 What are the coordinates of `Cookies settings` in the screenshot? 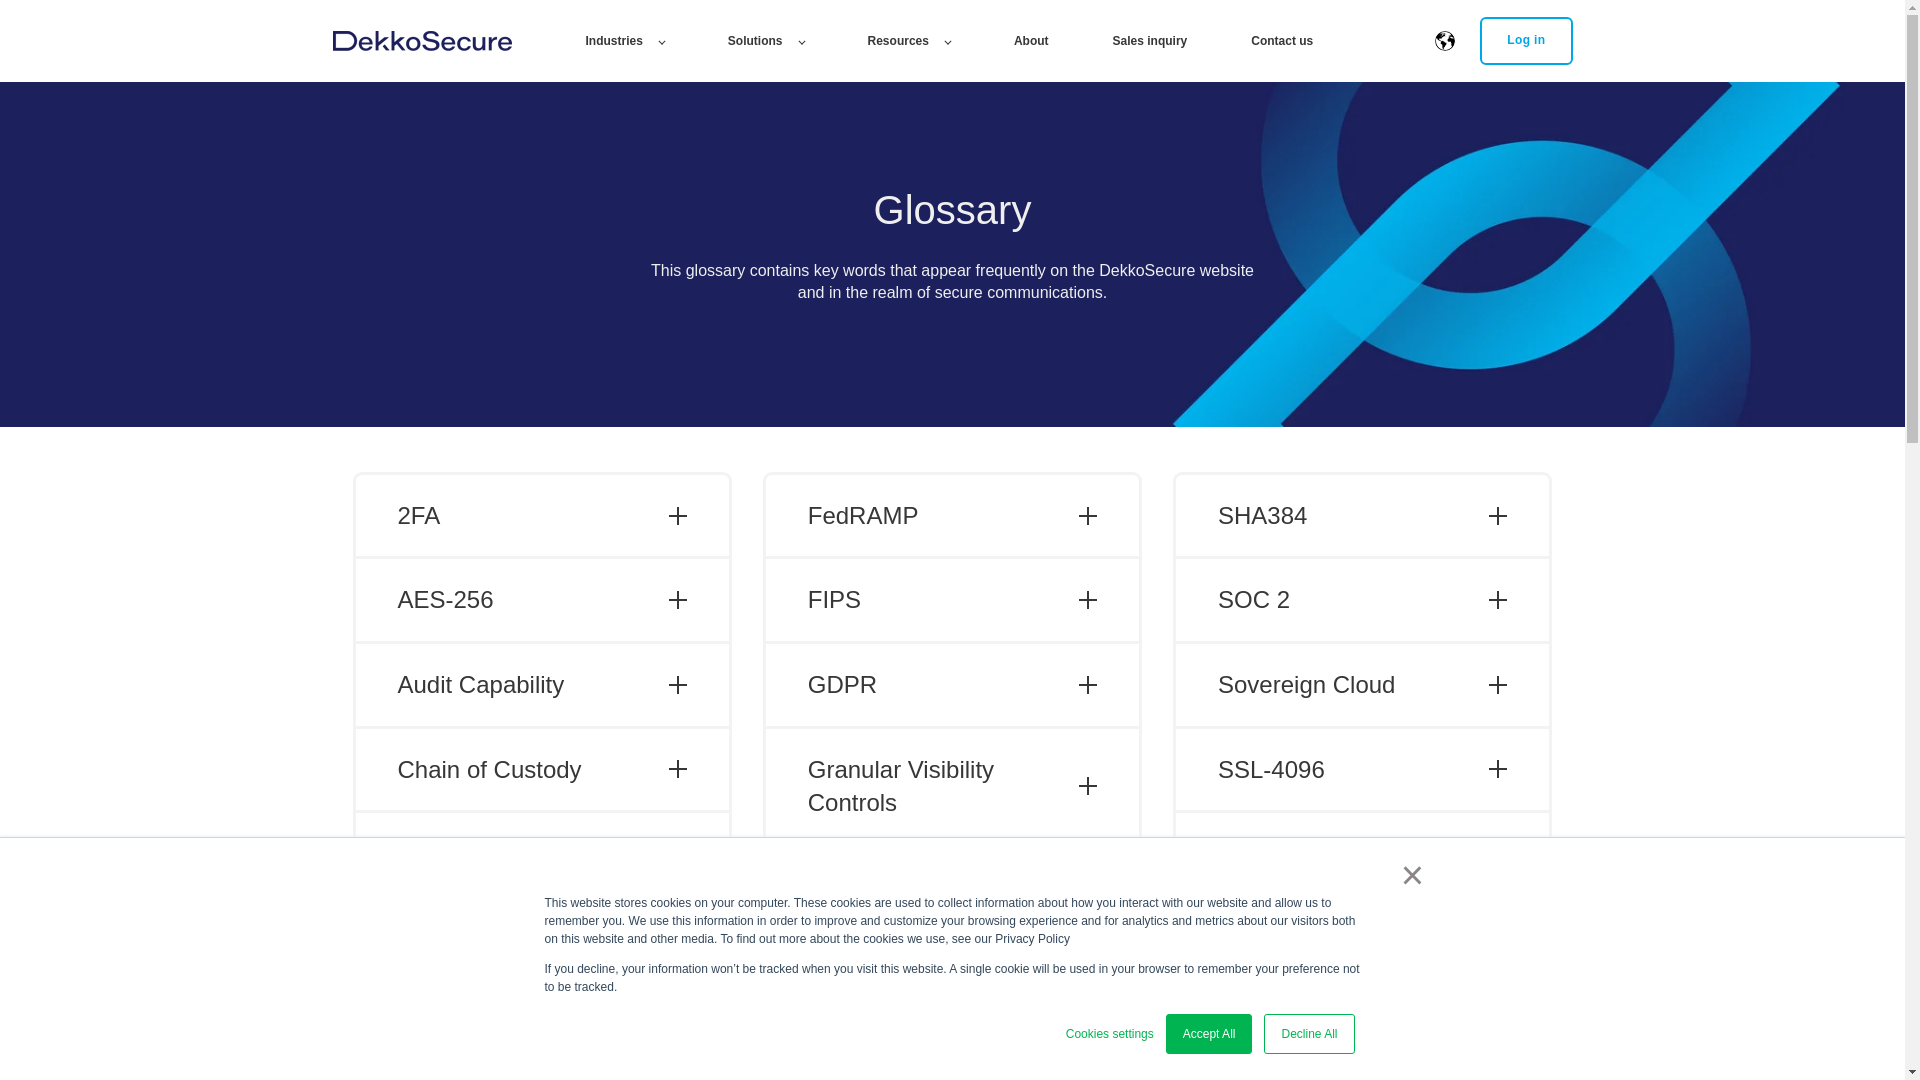 It's located at (1109, 1034).